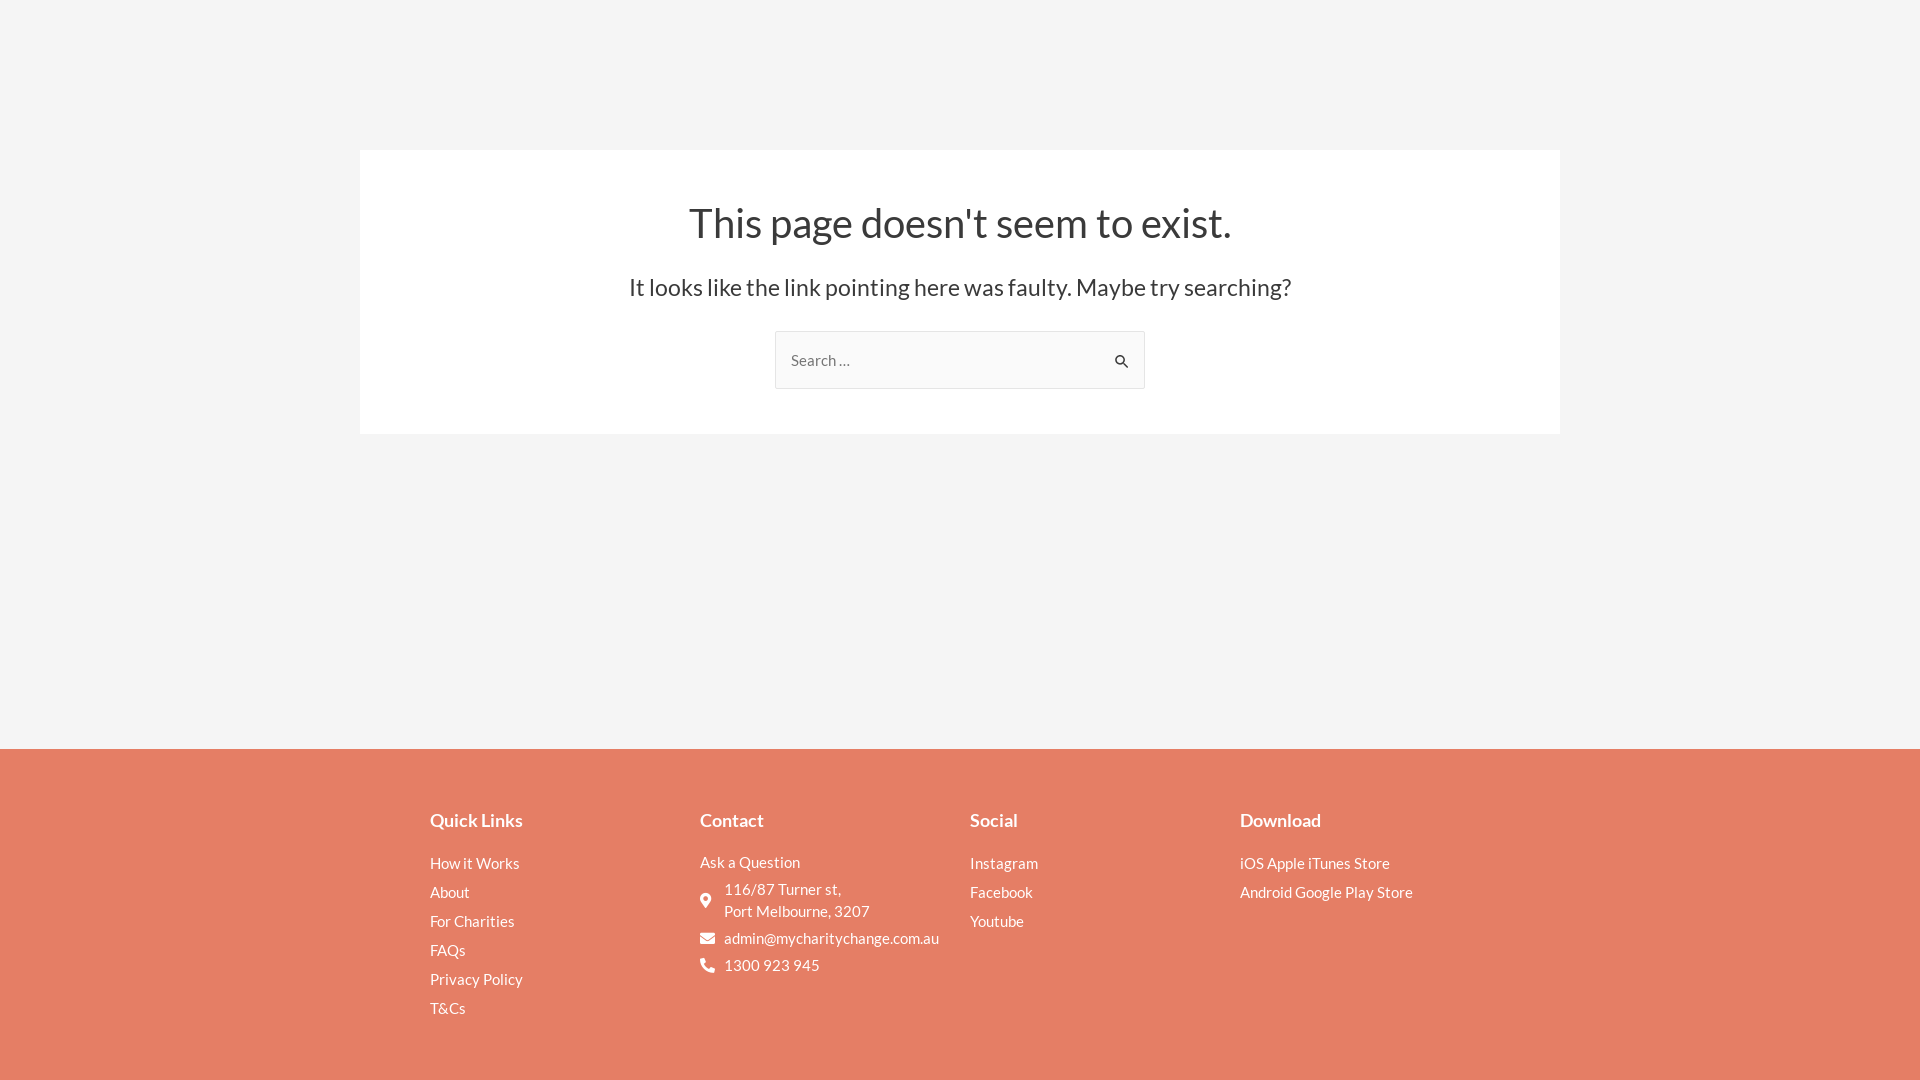 This screenshot has height=1080, width=1920. I want to click on FAQs, so click(555, 950).